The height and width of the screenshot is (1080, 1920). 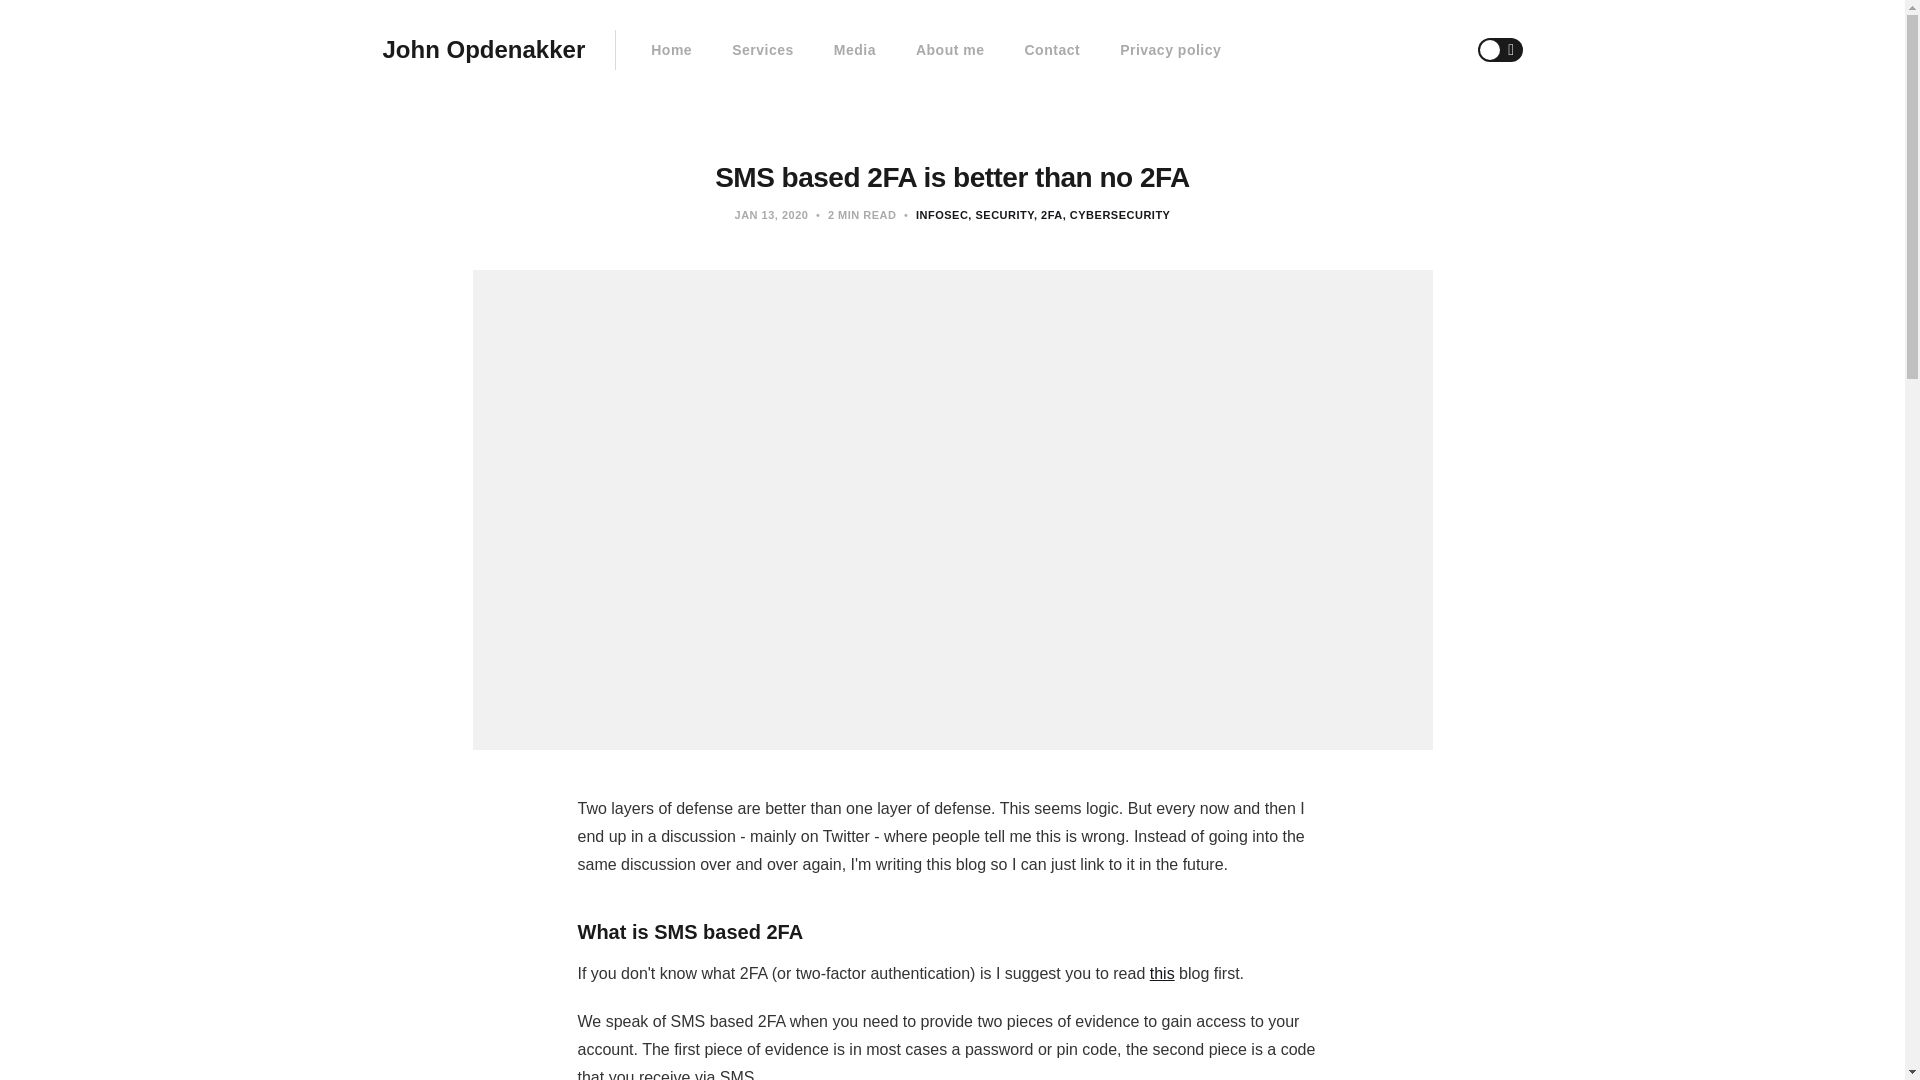 What do you see at coordinates (854, 50) in the screenshot?
I see `Media` at bounding box center [854, 50].